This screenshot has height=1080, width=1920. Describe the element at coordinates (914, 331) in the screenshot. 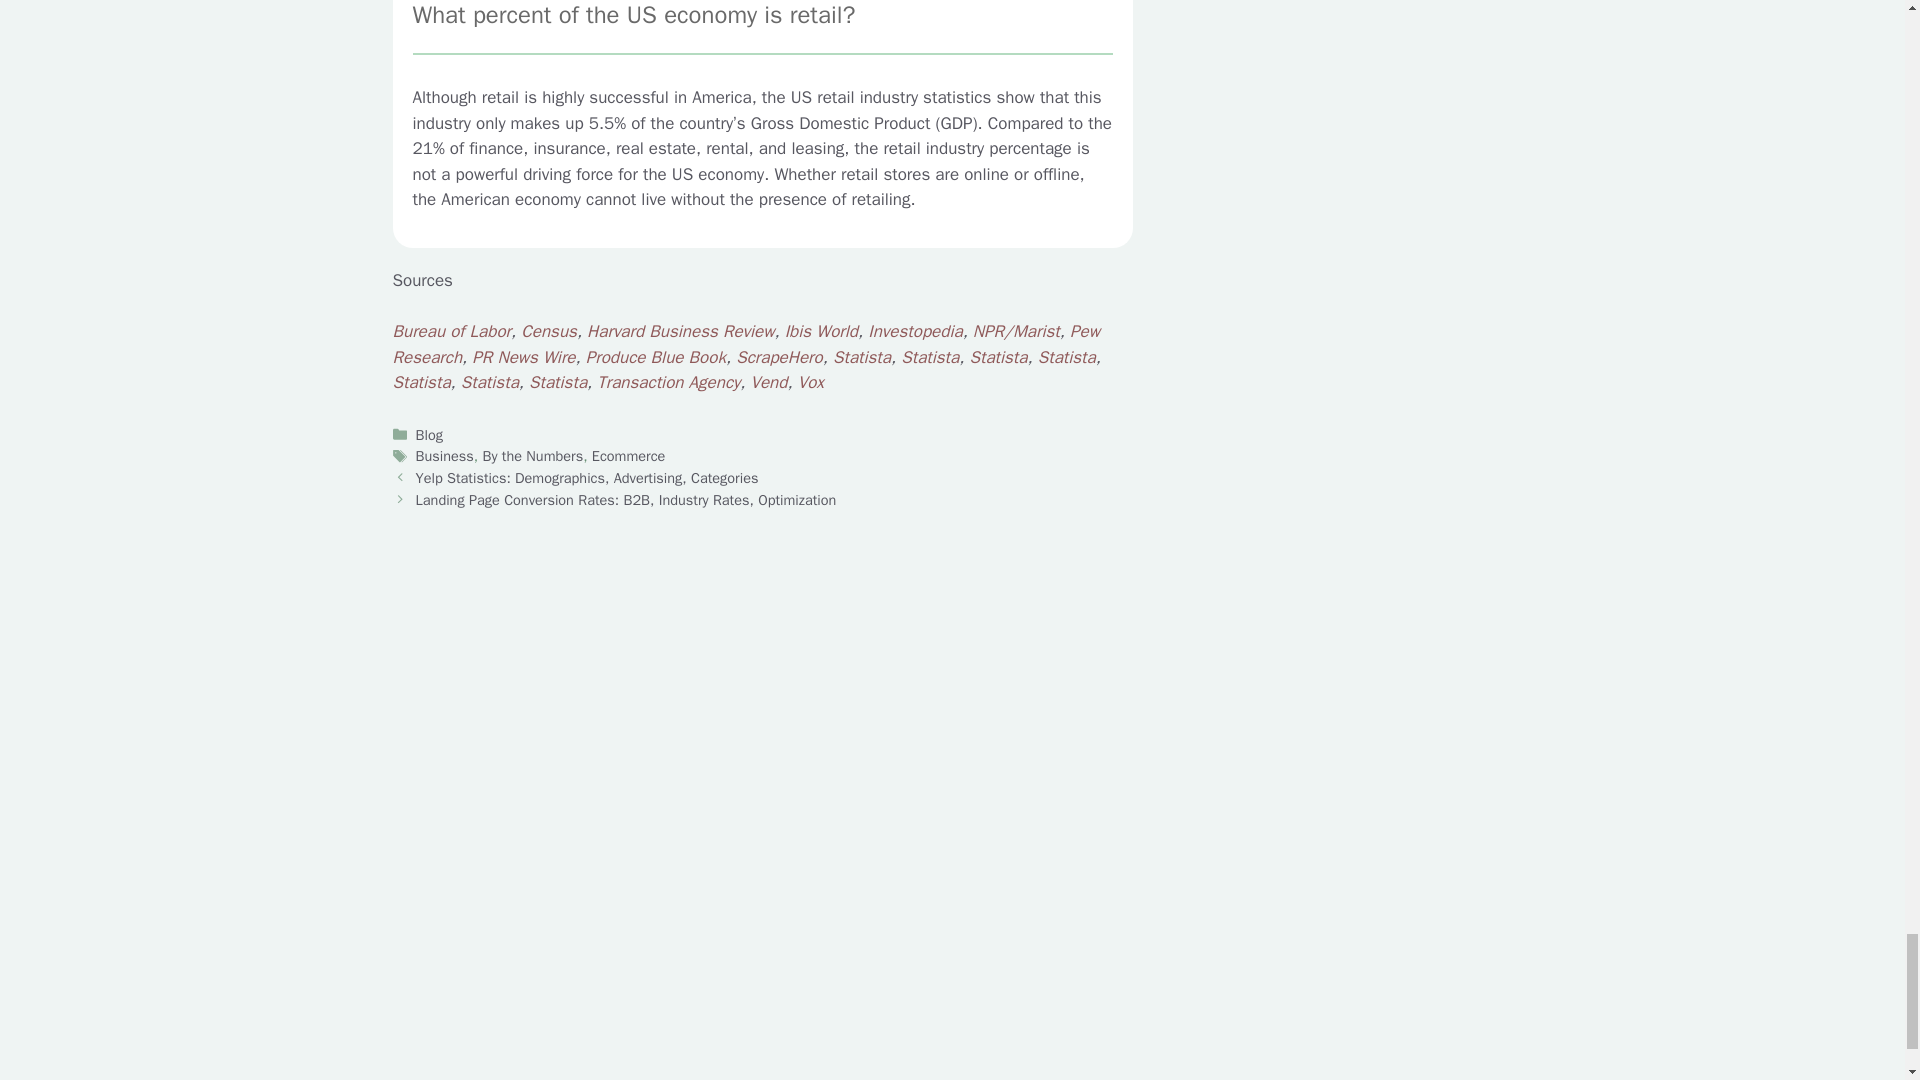

I see `Investopedia` at that location.